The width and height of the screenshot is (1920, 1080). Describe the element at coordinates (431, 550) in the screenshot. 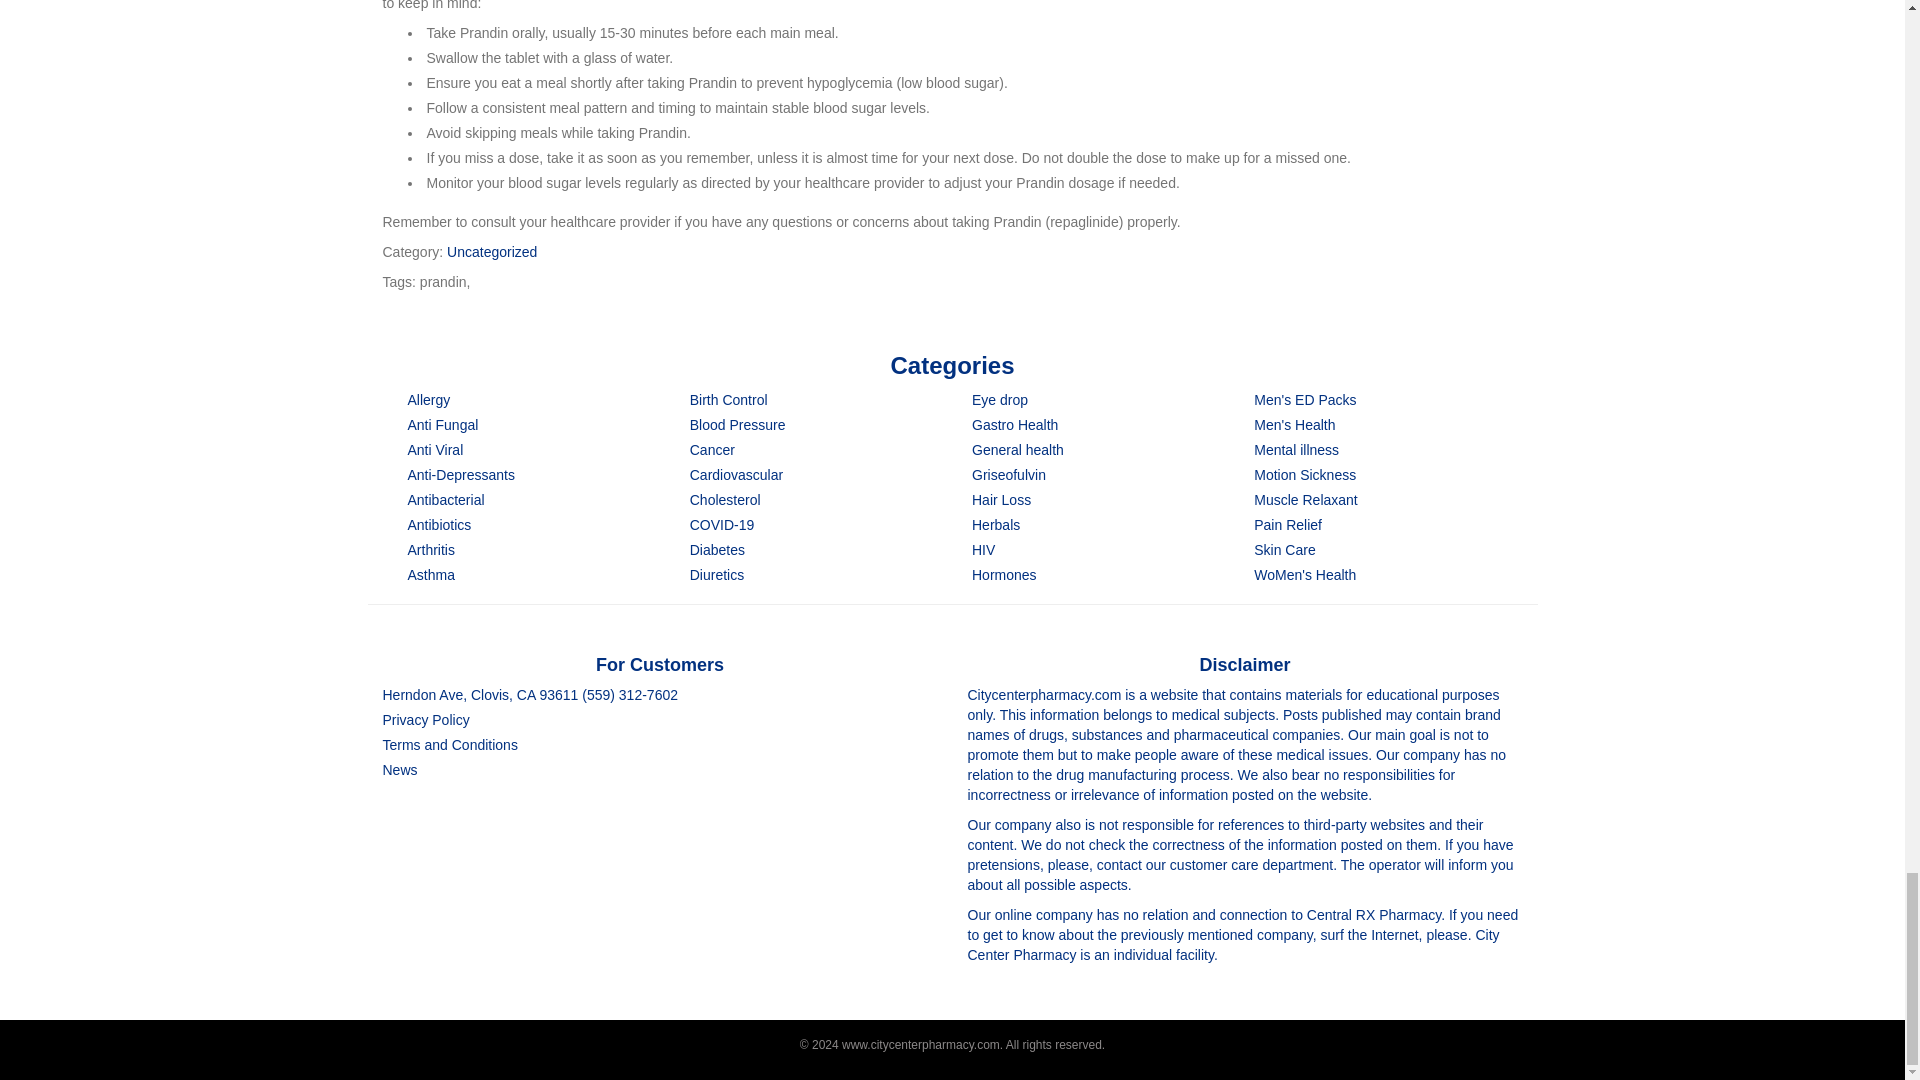

I see `Arthritis` at that location.